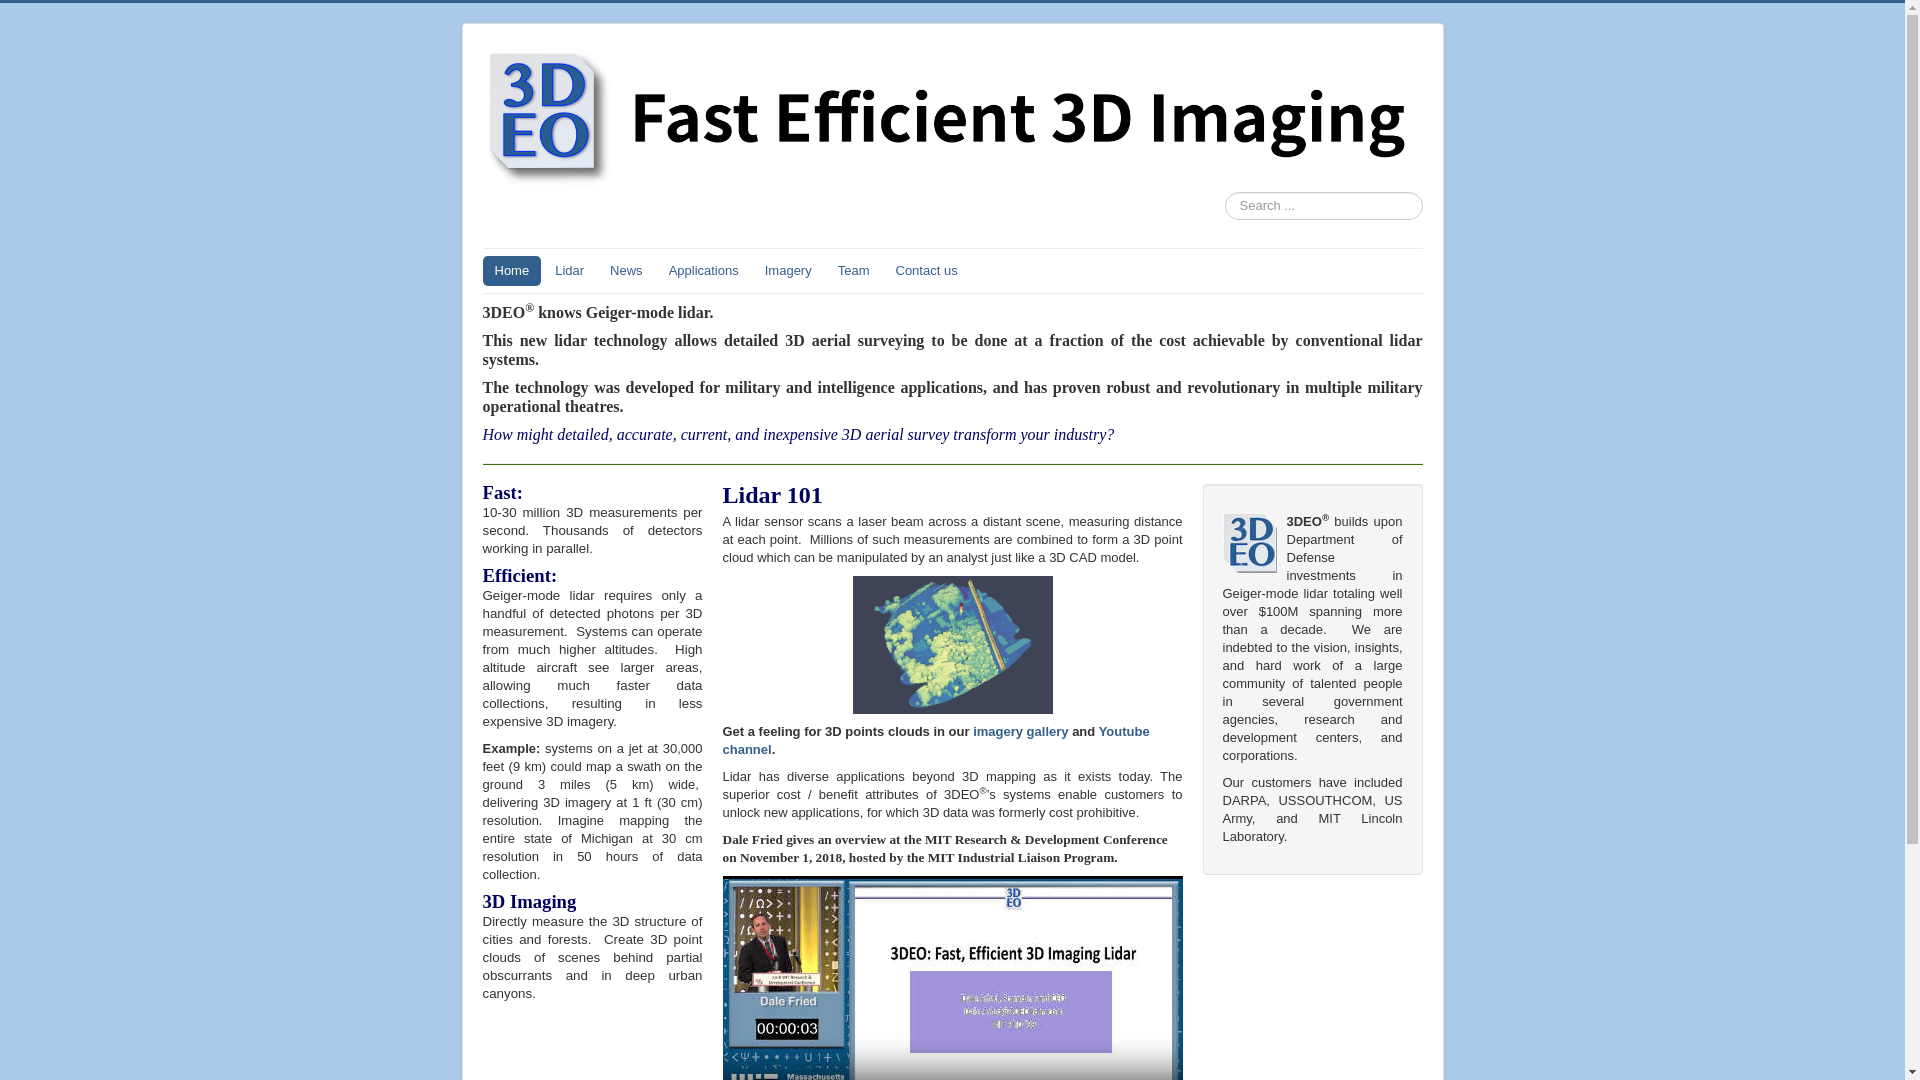 The width and height of the screenshot is (1920, 1080). I want to click on Home, so click(512, 271).